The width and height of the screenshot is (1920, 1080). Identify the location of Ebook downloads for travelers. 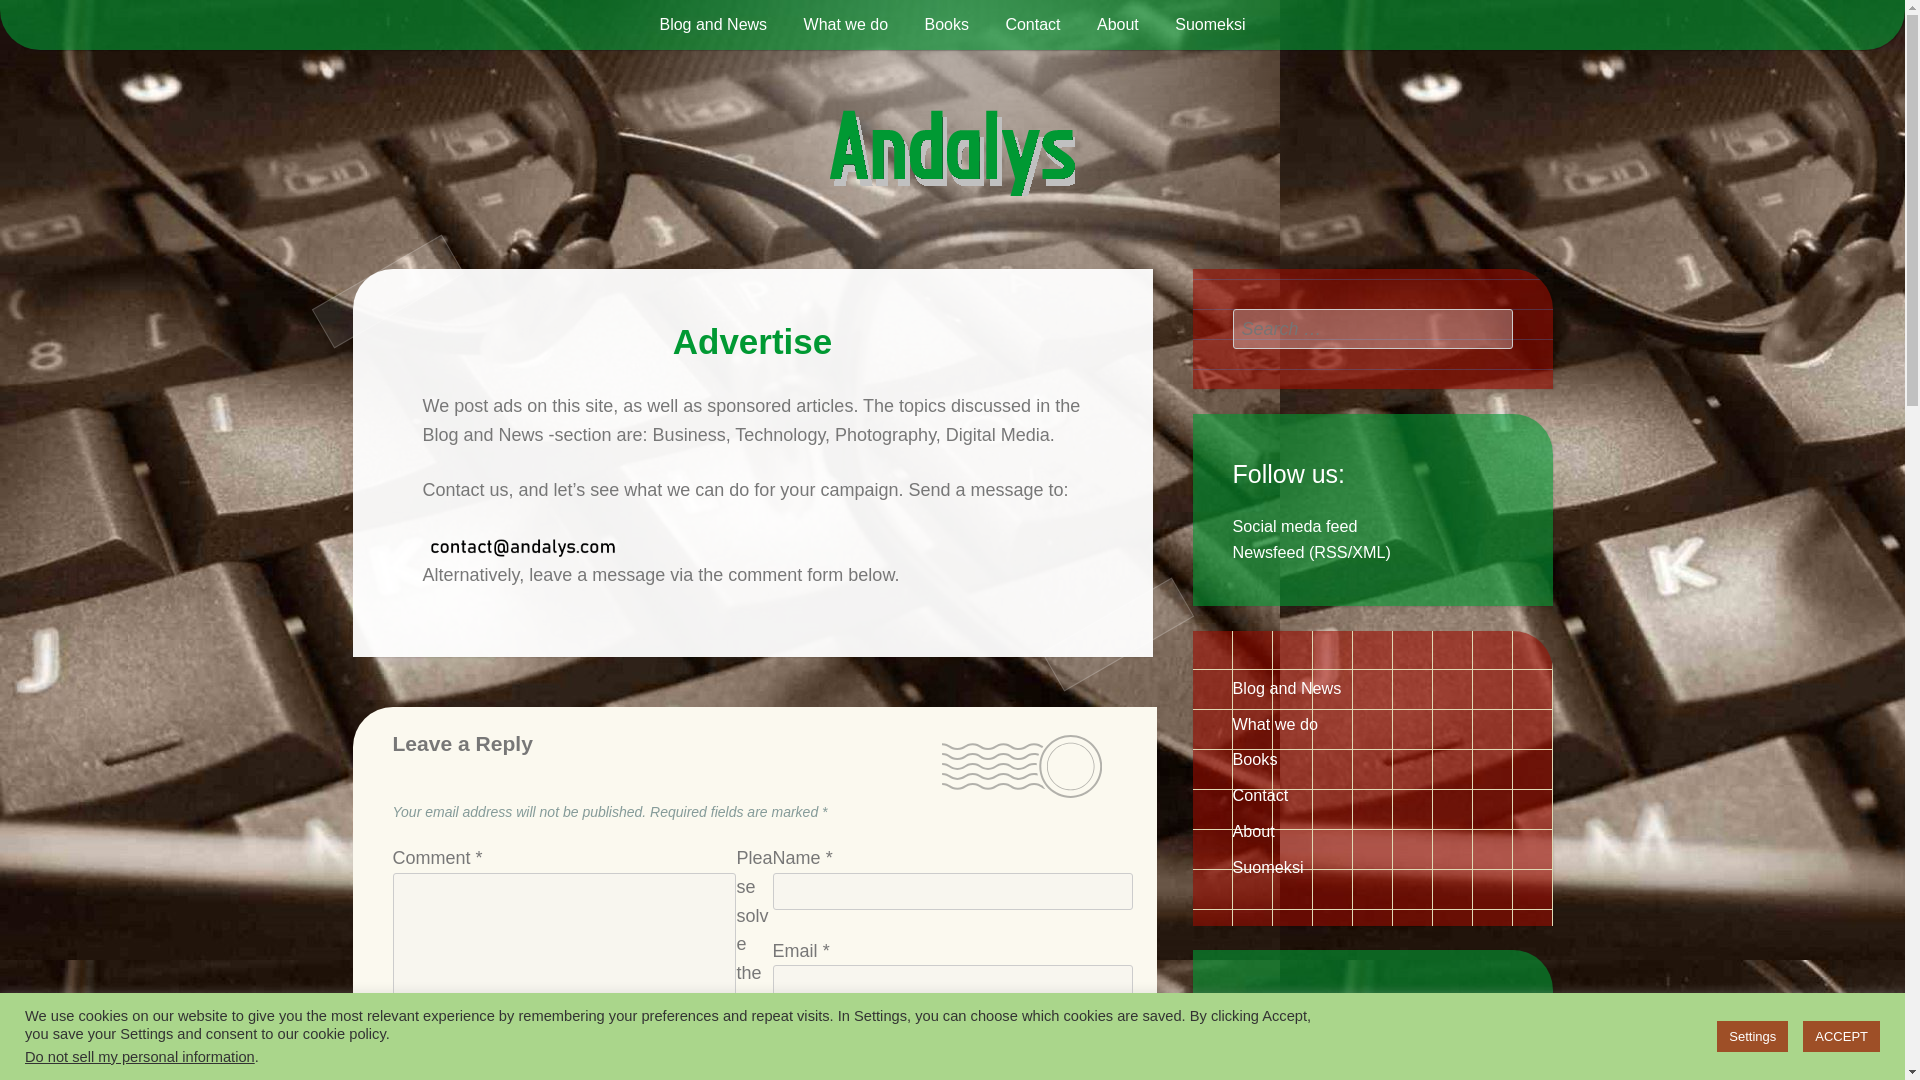
(1340, 1063).